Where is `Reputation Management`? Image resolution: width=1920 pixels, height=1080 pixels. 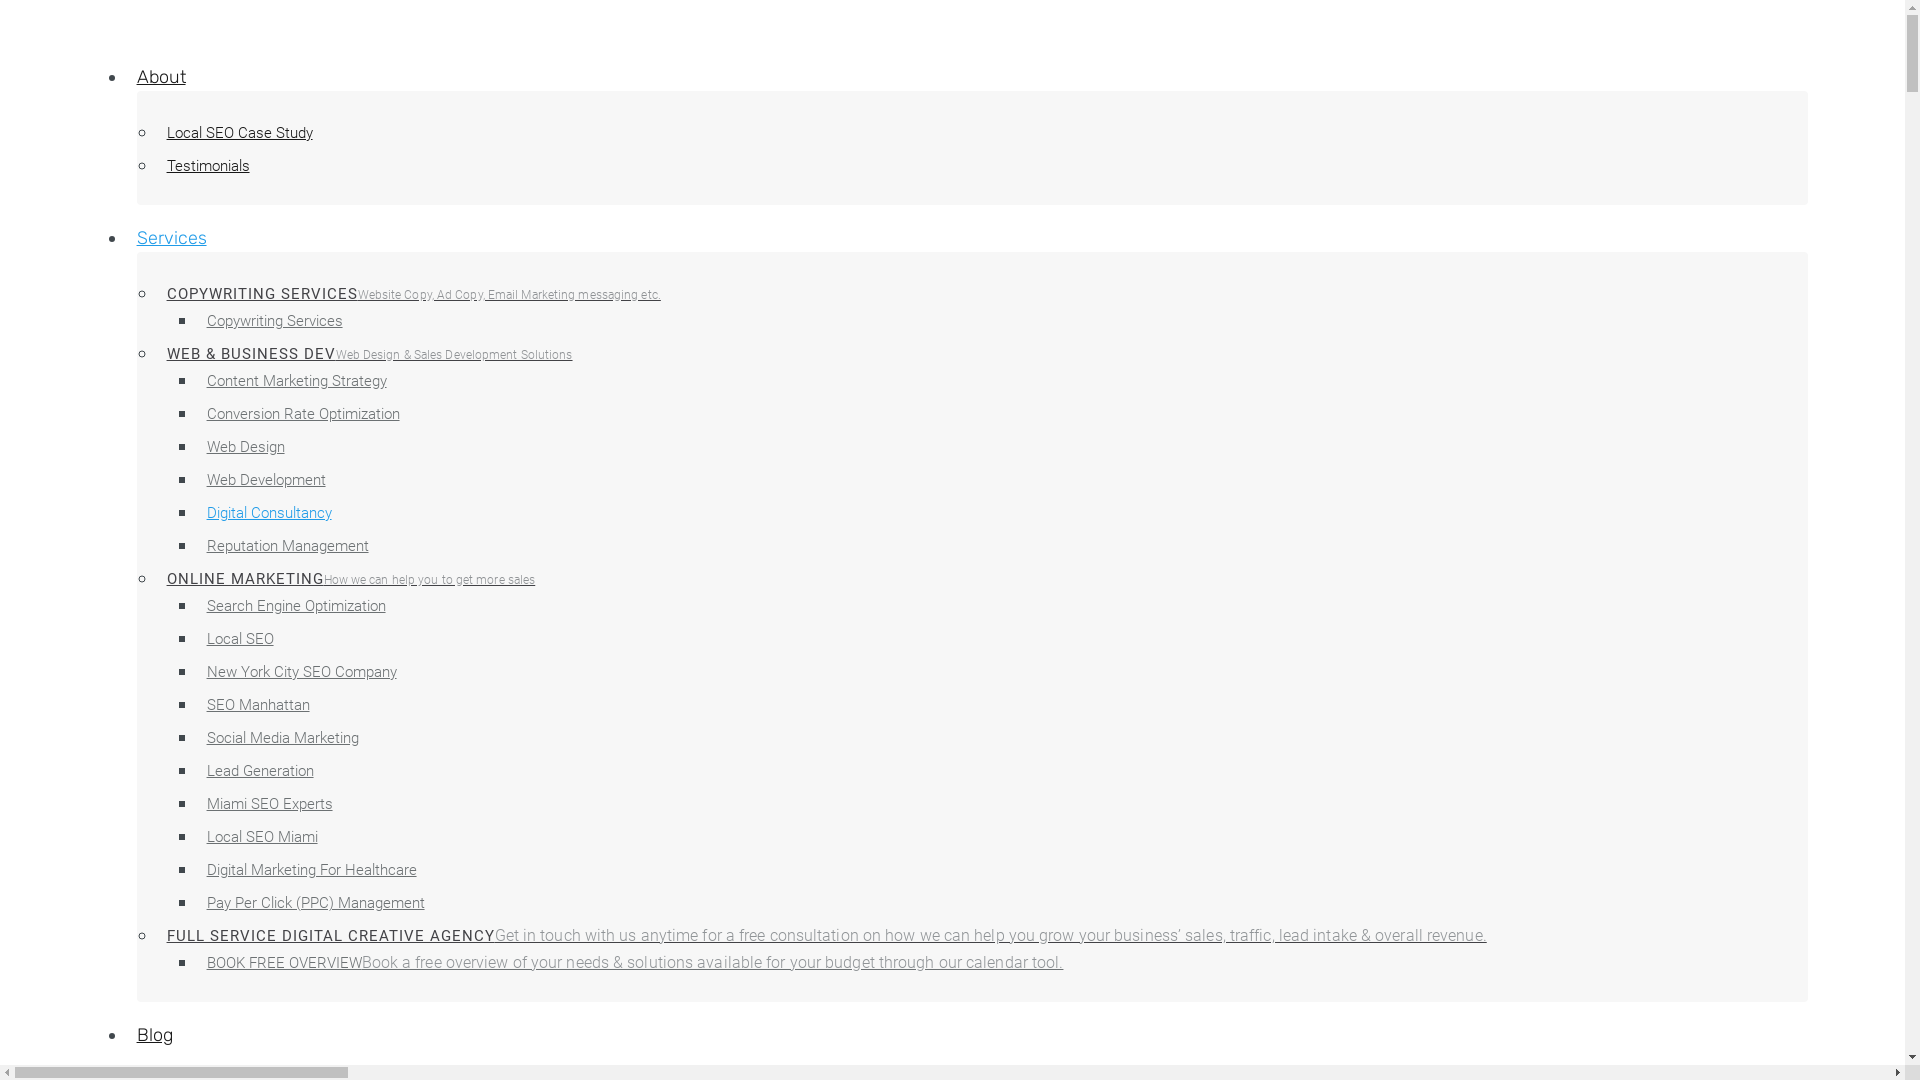 Reputation Management is located at coordinates (288, 546).